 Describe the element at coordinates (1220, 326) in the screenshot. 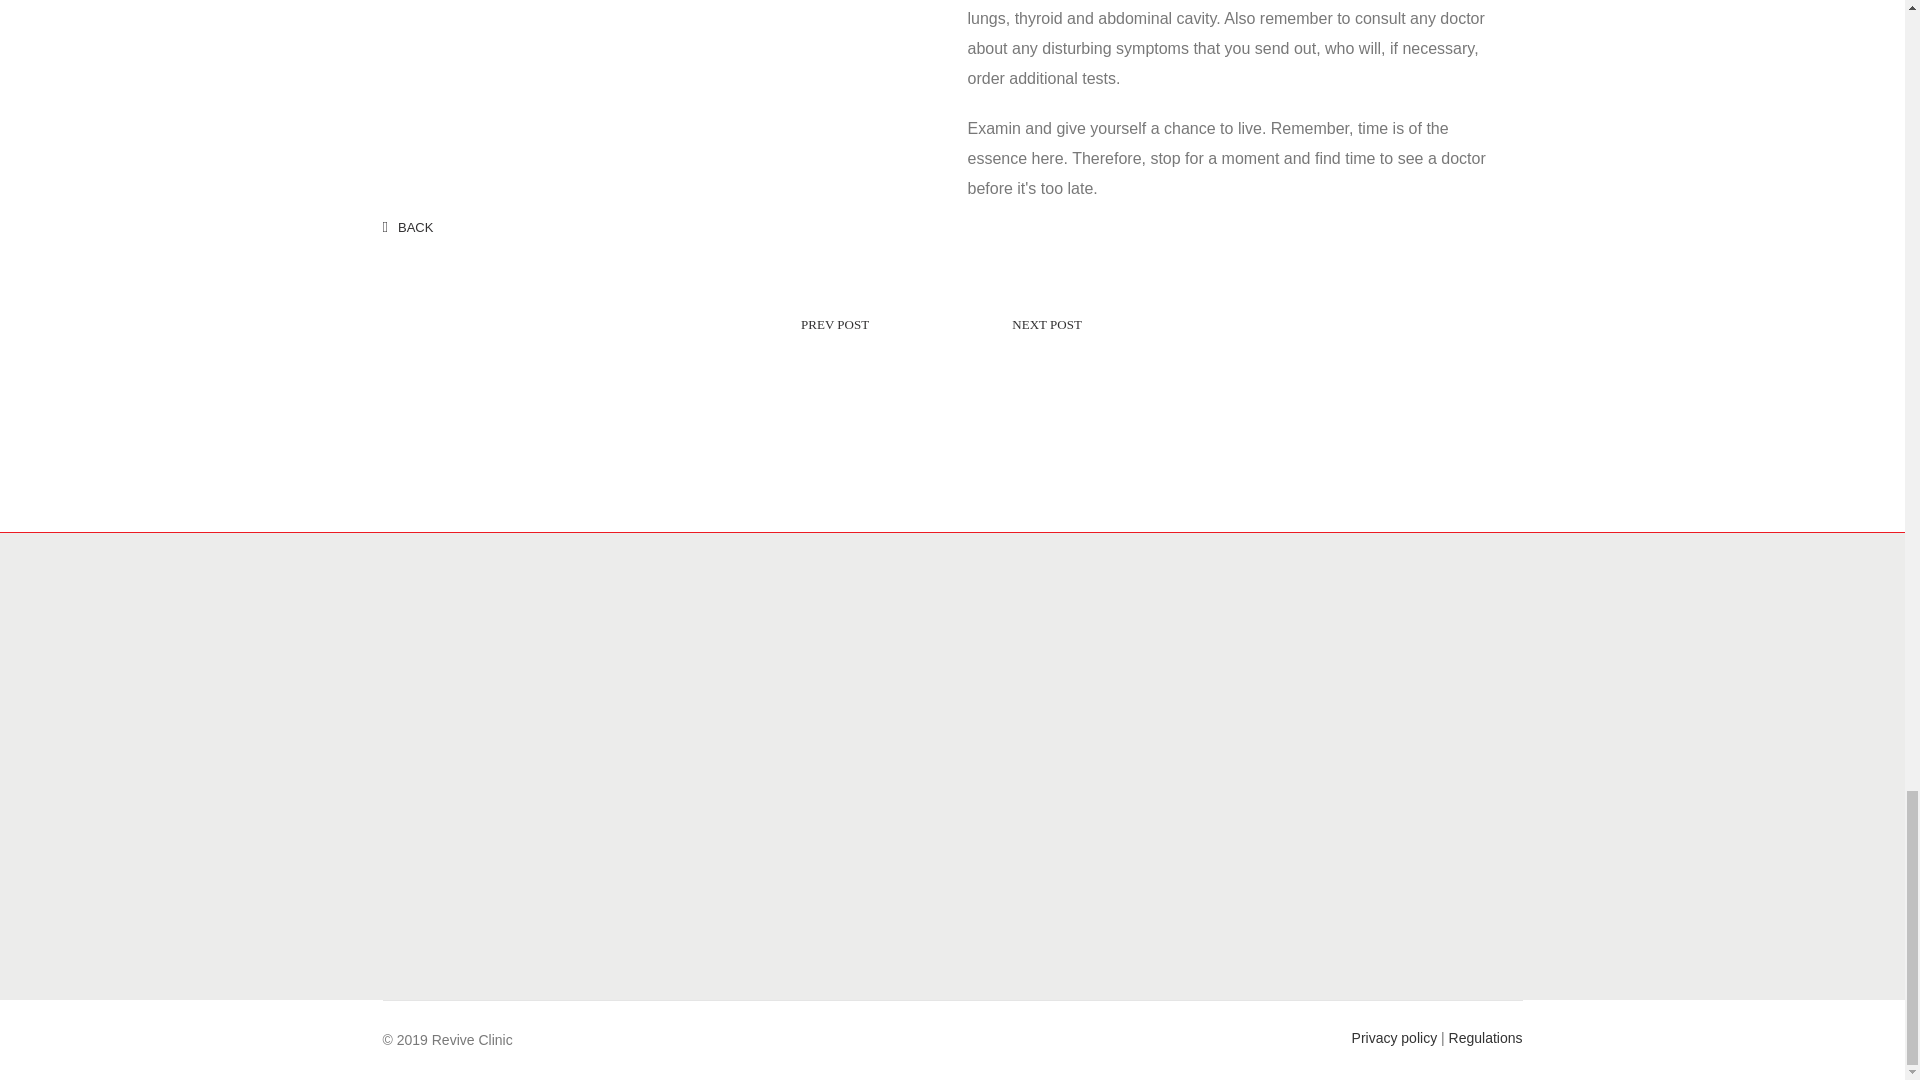

I see `NEXT POST` at that location.